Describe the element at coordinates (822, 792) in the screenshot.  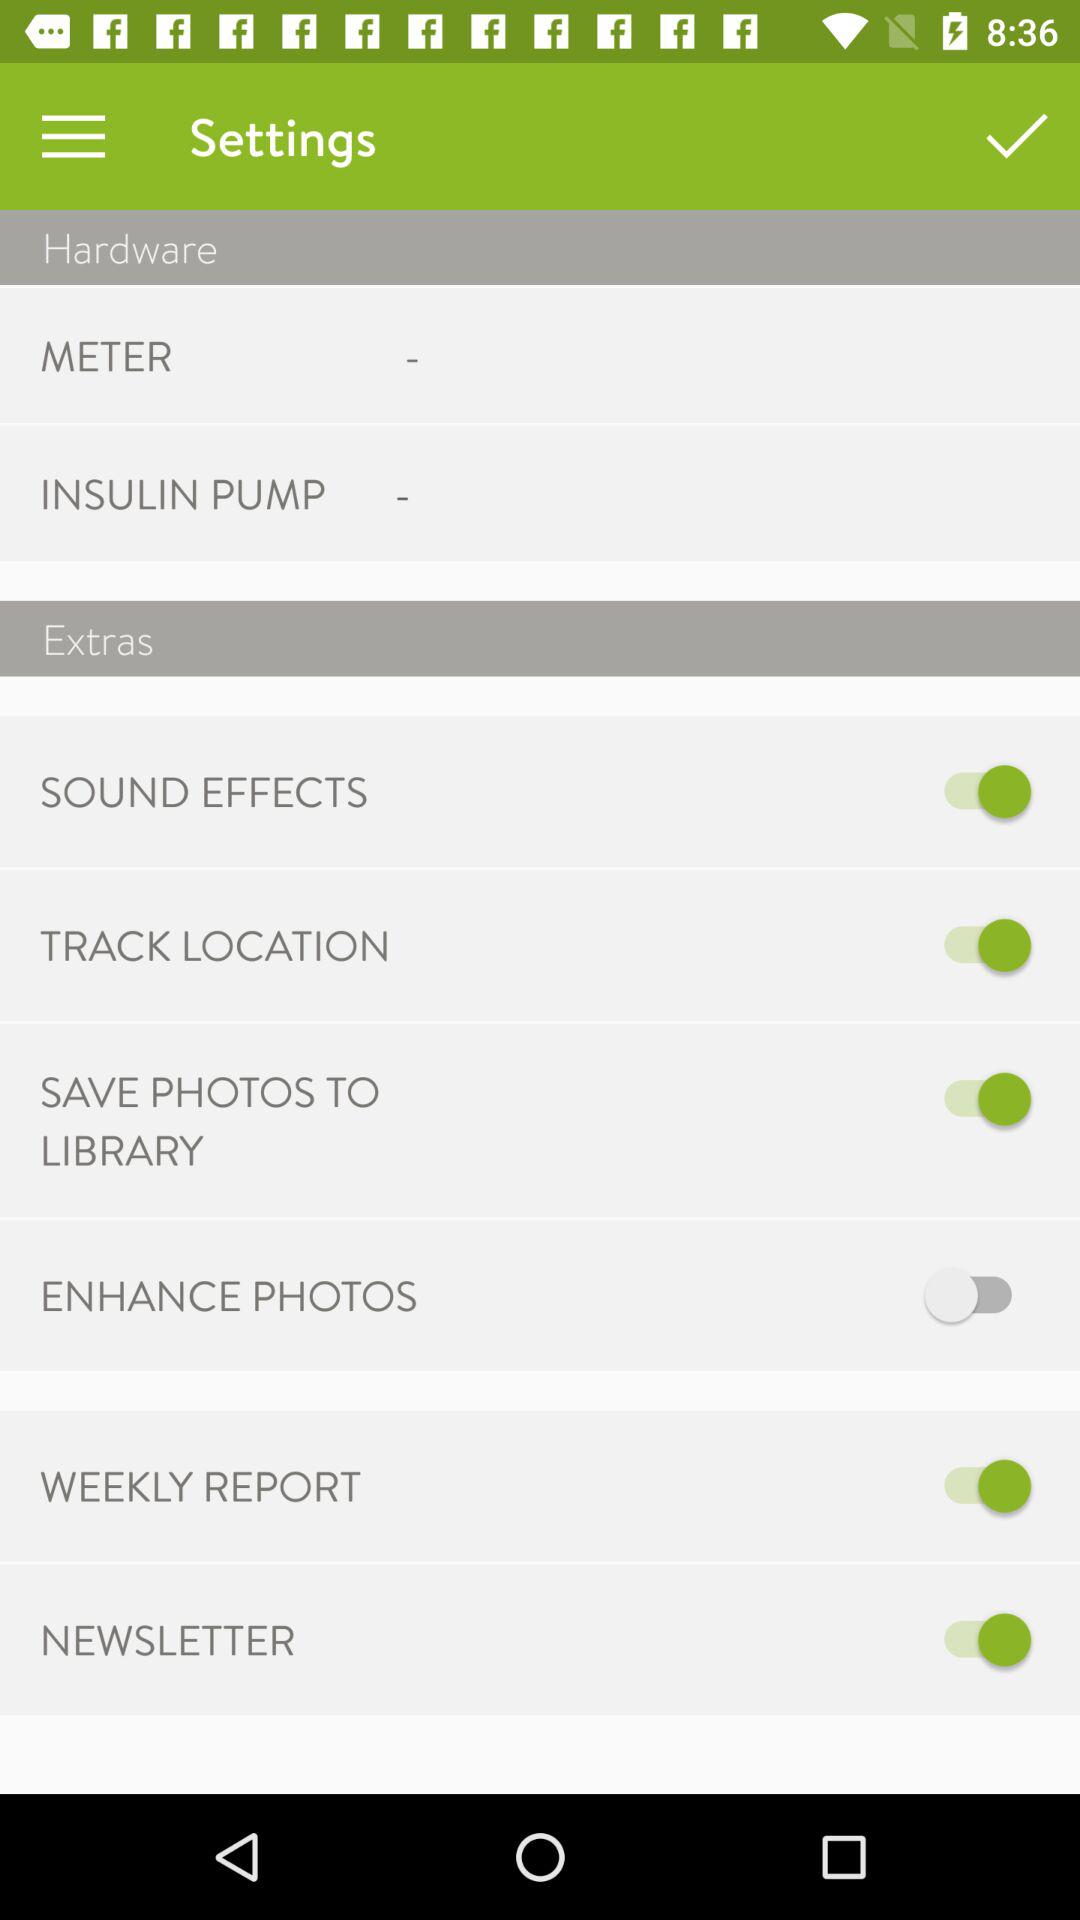
I see `open icon to the right of sound effects icon` at that location.